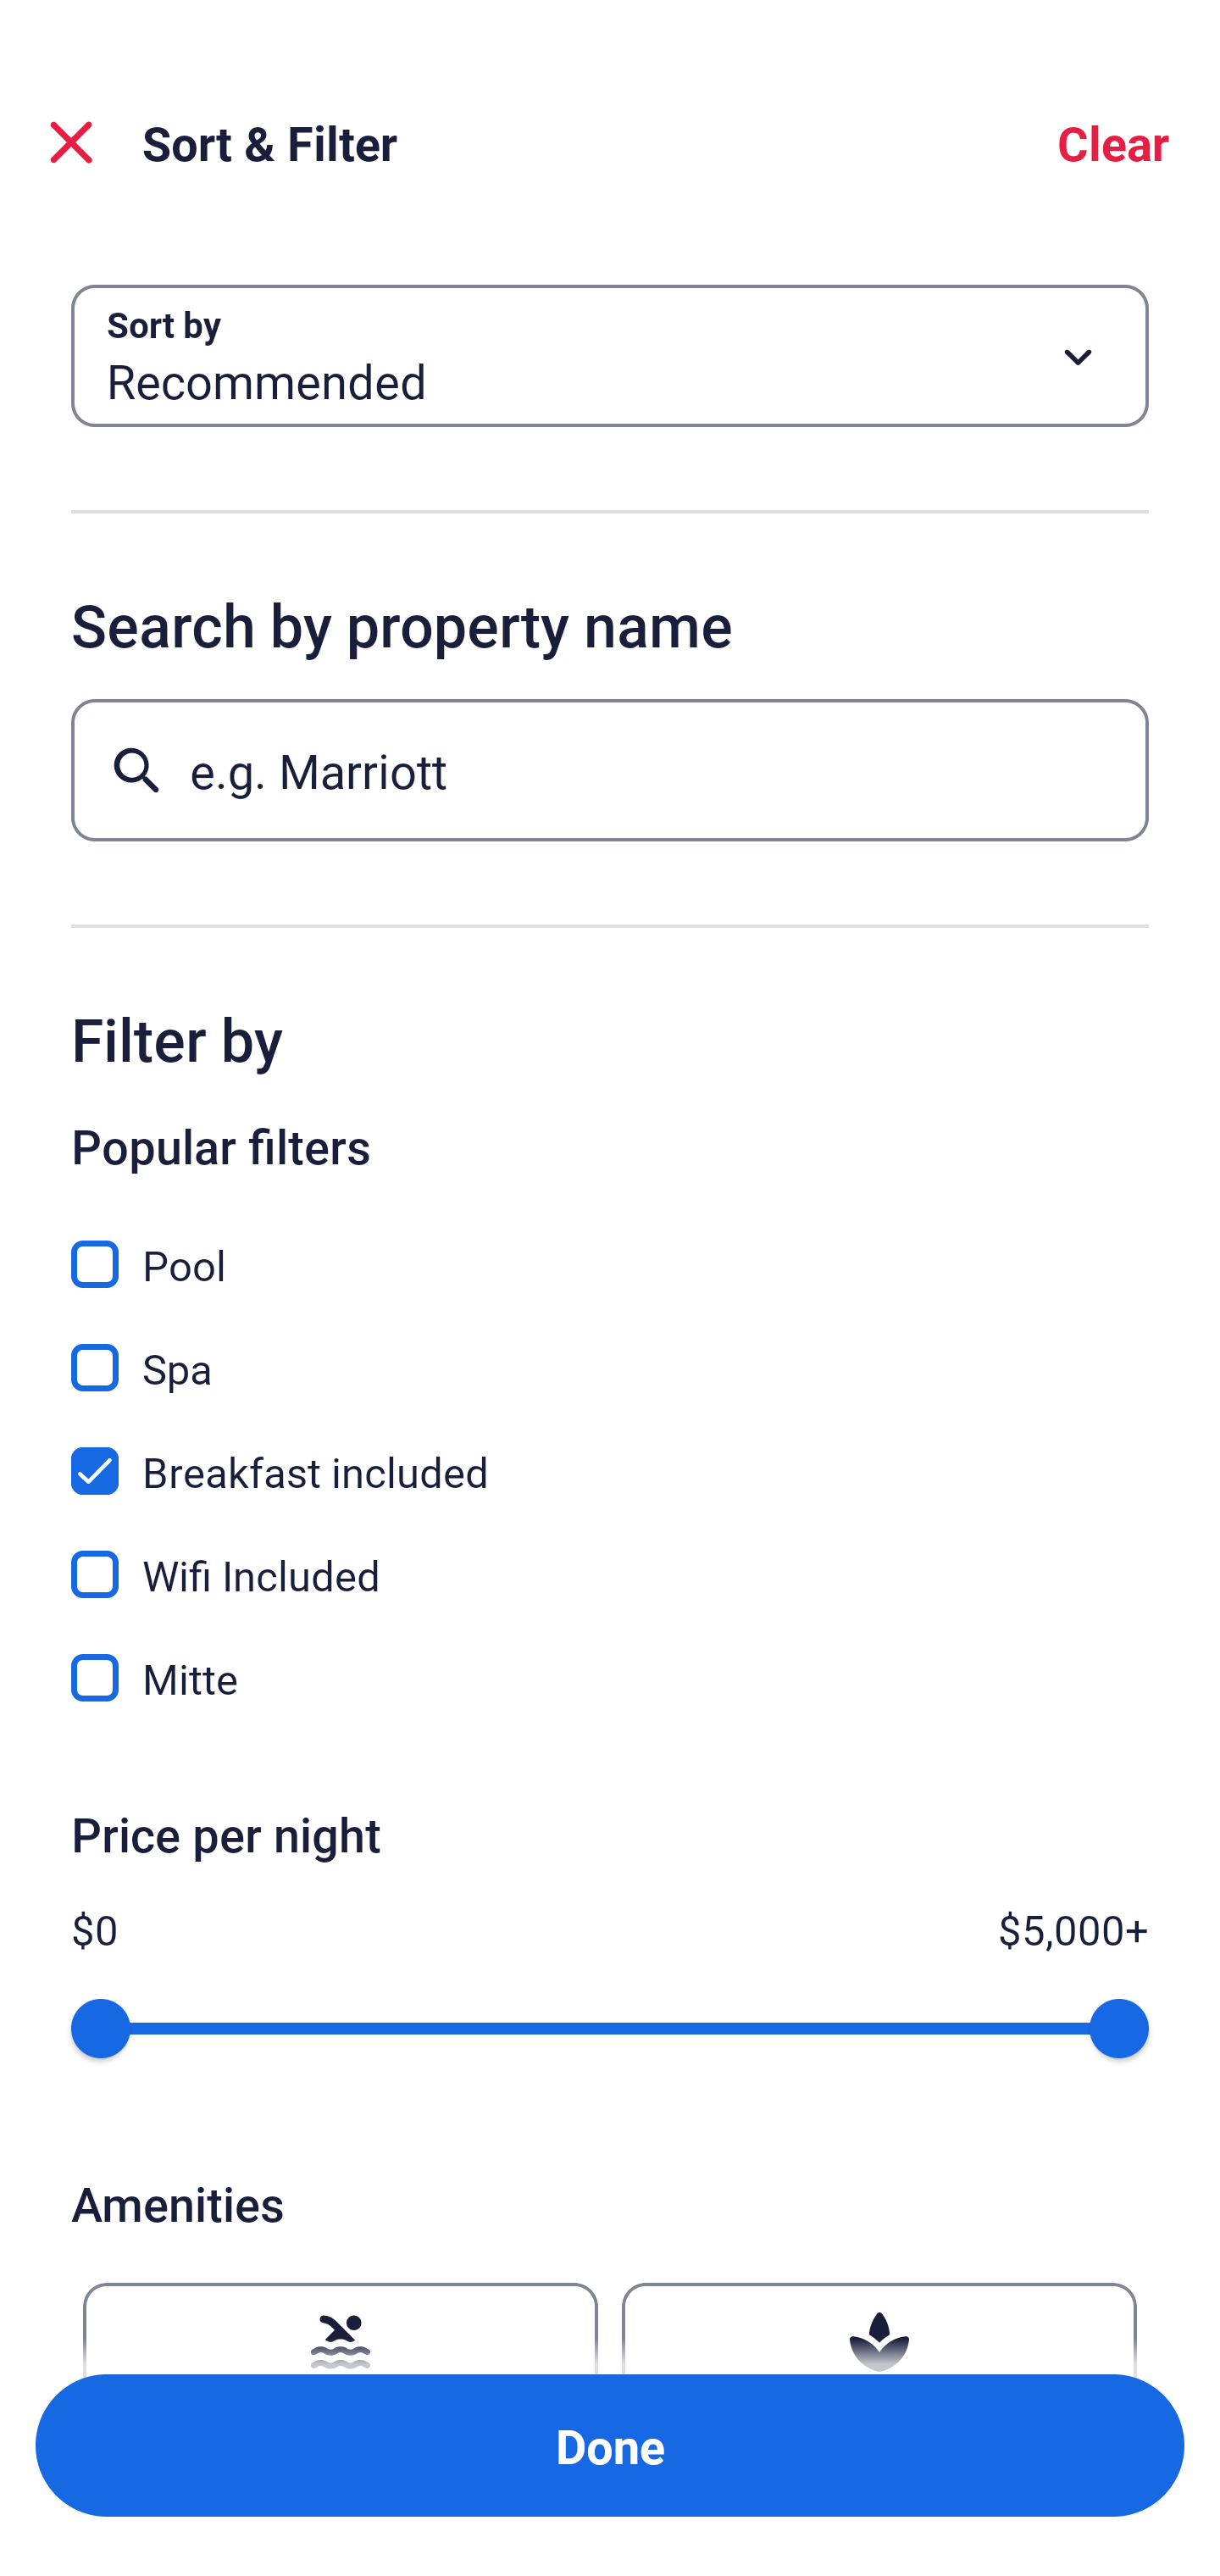 The image size is (1220, 2576). Describe the element at coordinates (610, 356) in the screenshot. I see `Sort by Button Recommended` at that location.